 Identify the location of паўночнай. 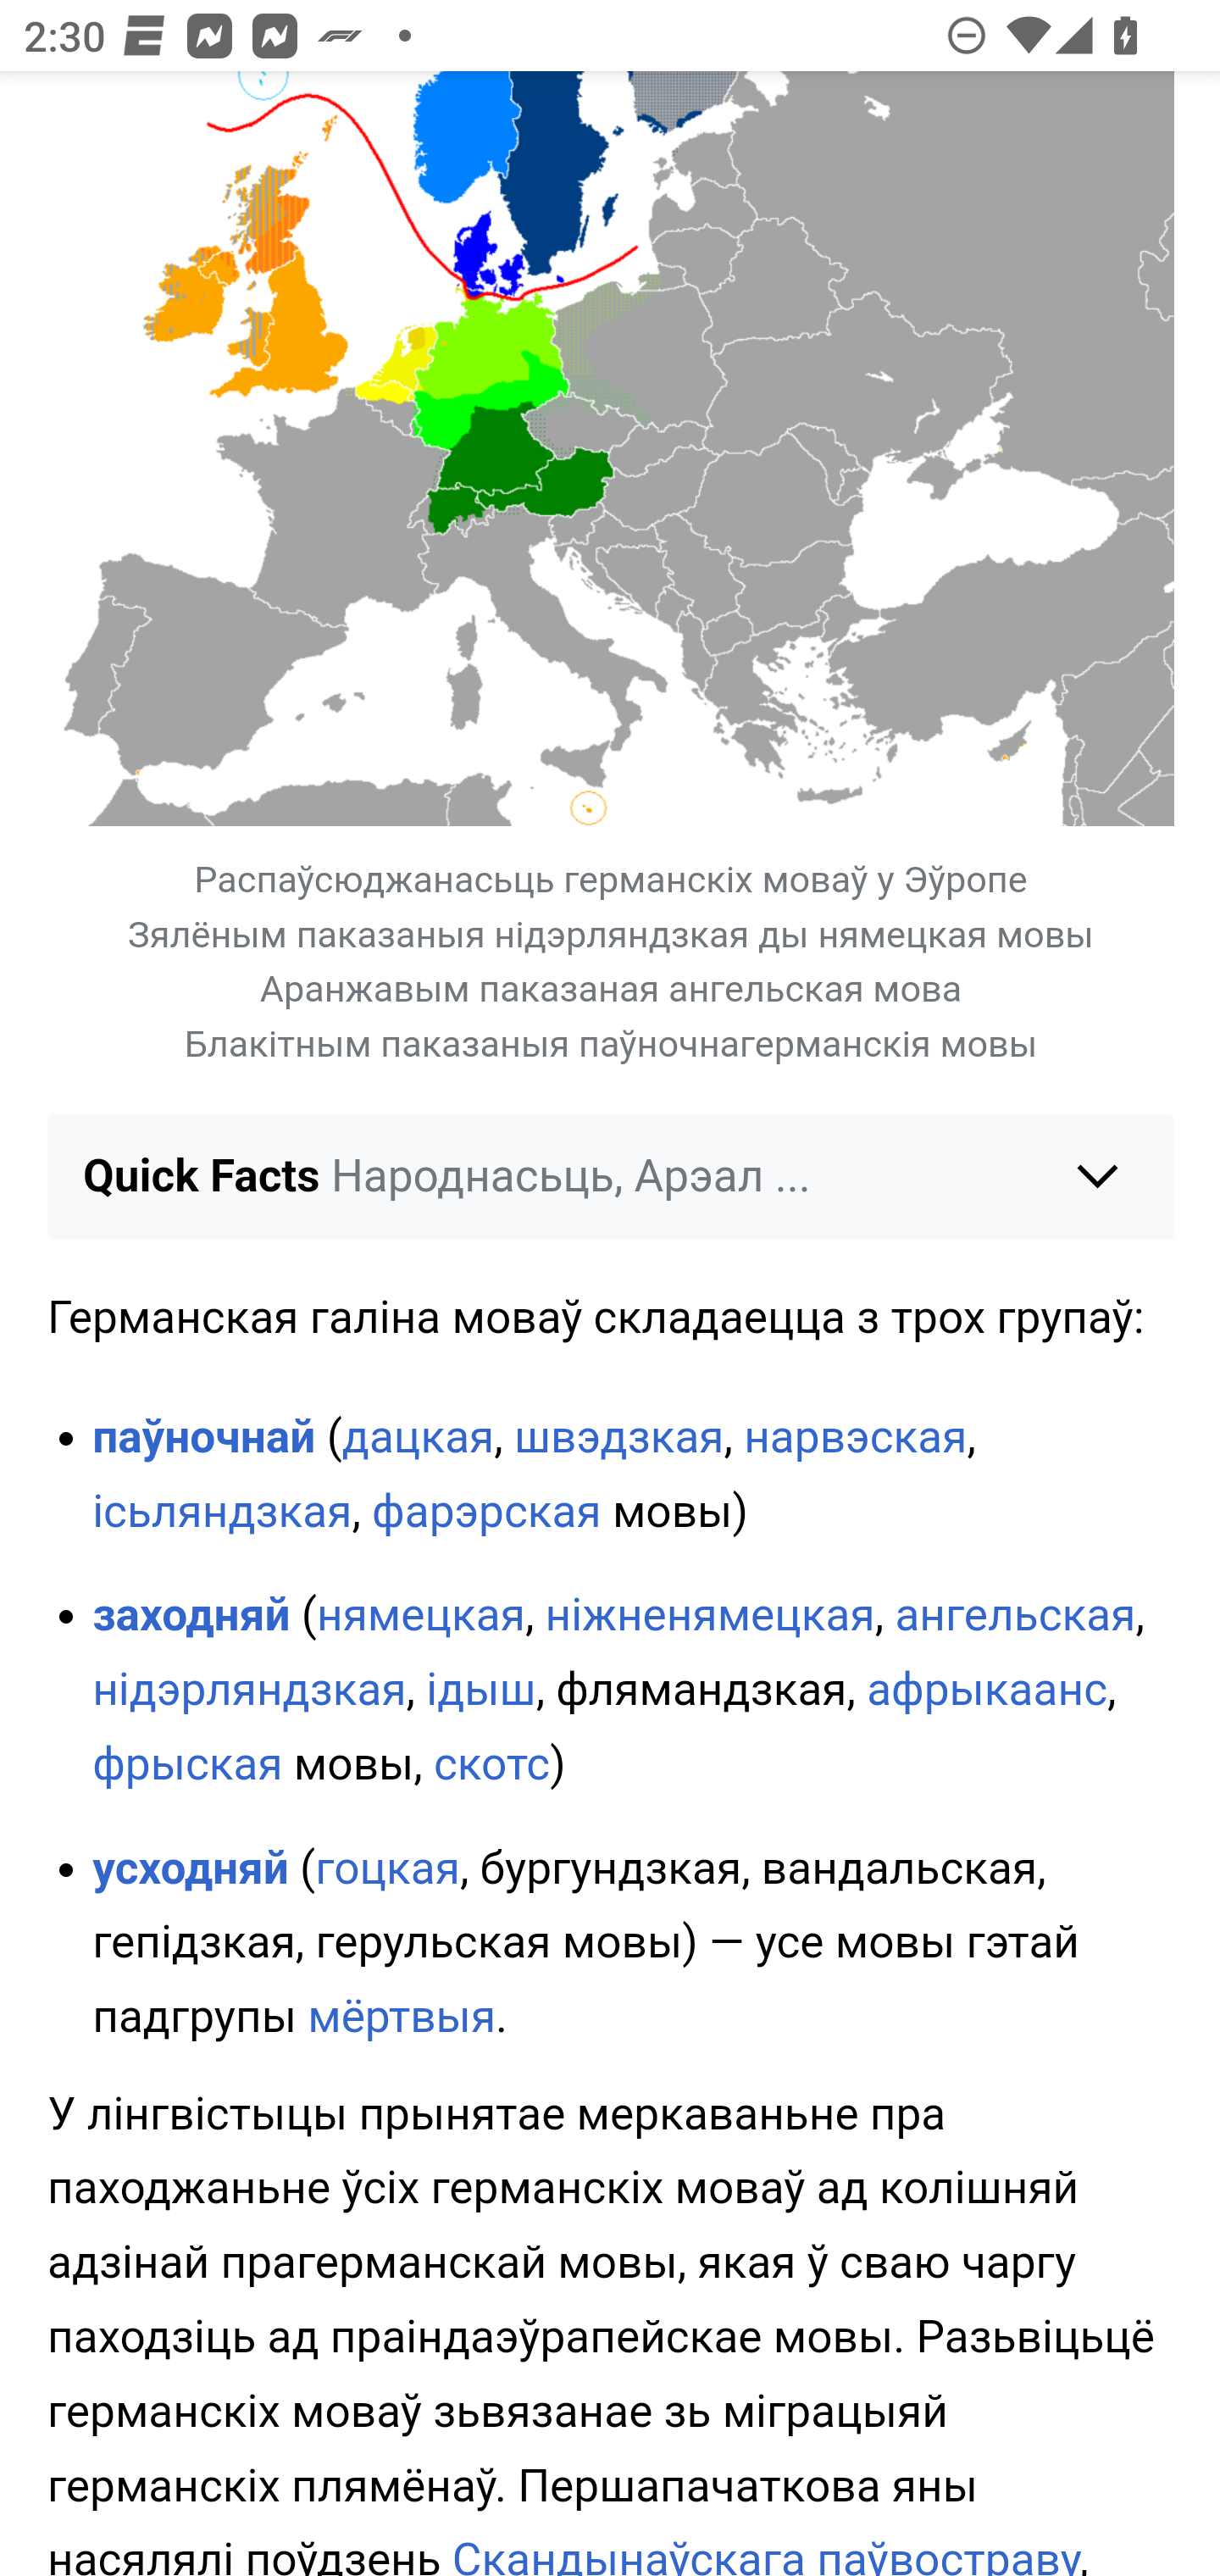
(204, 1439).